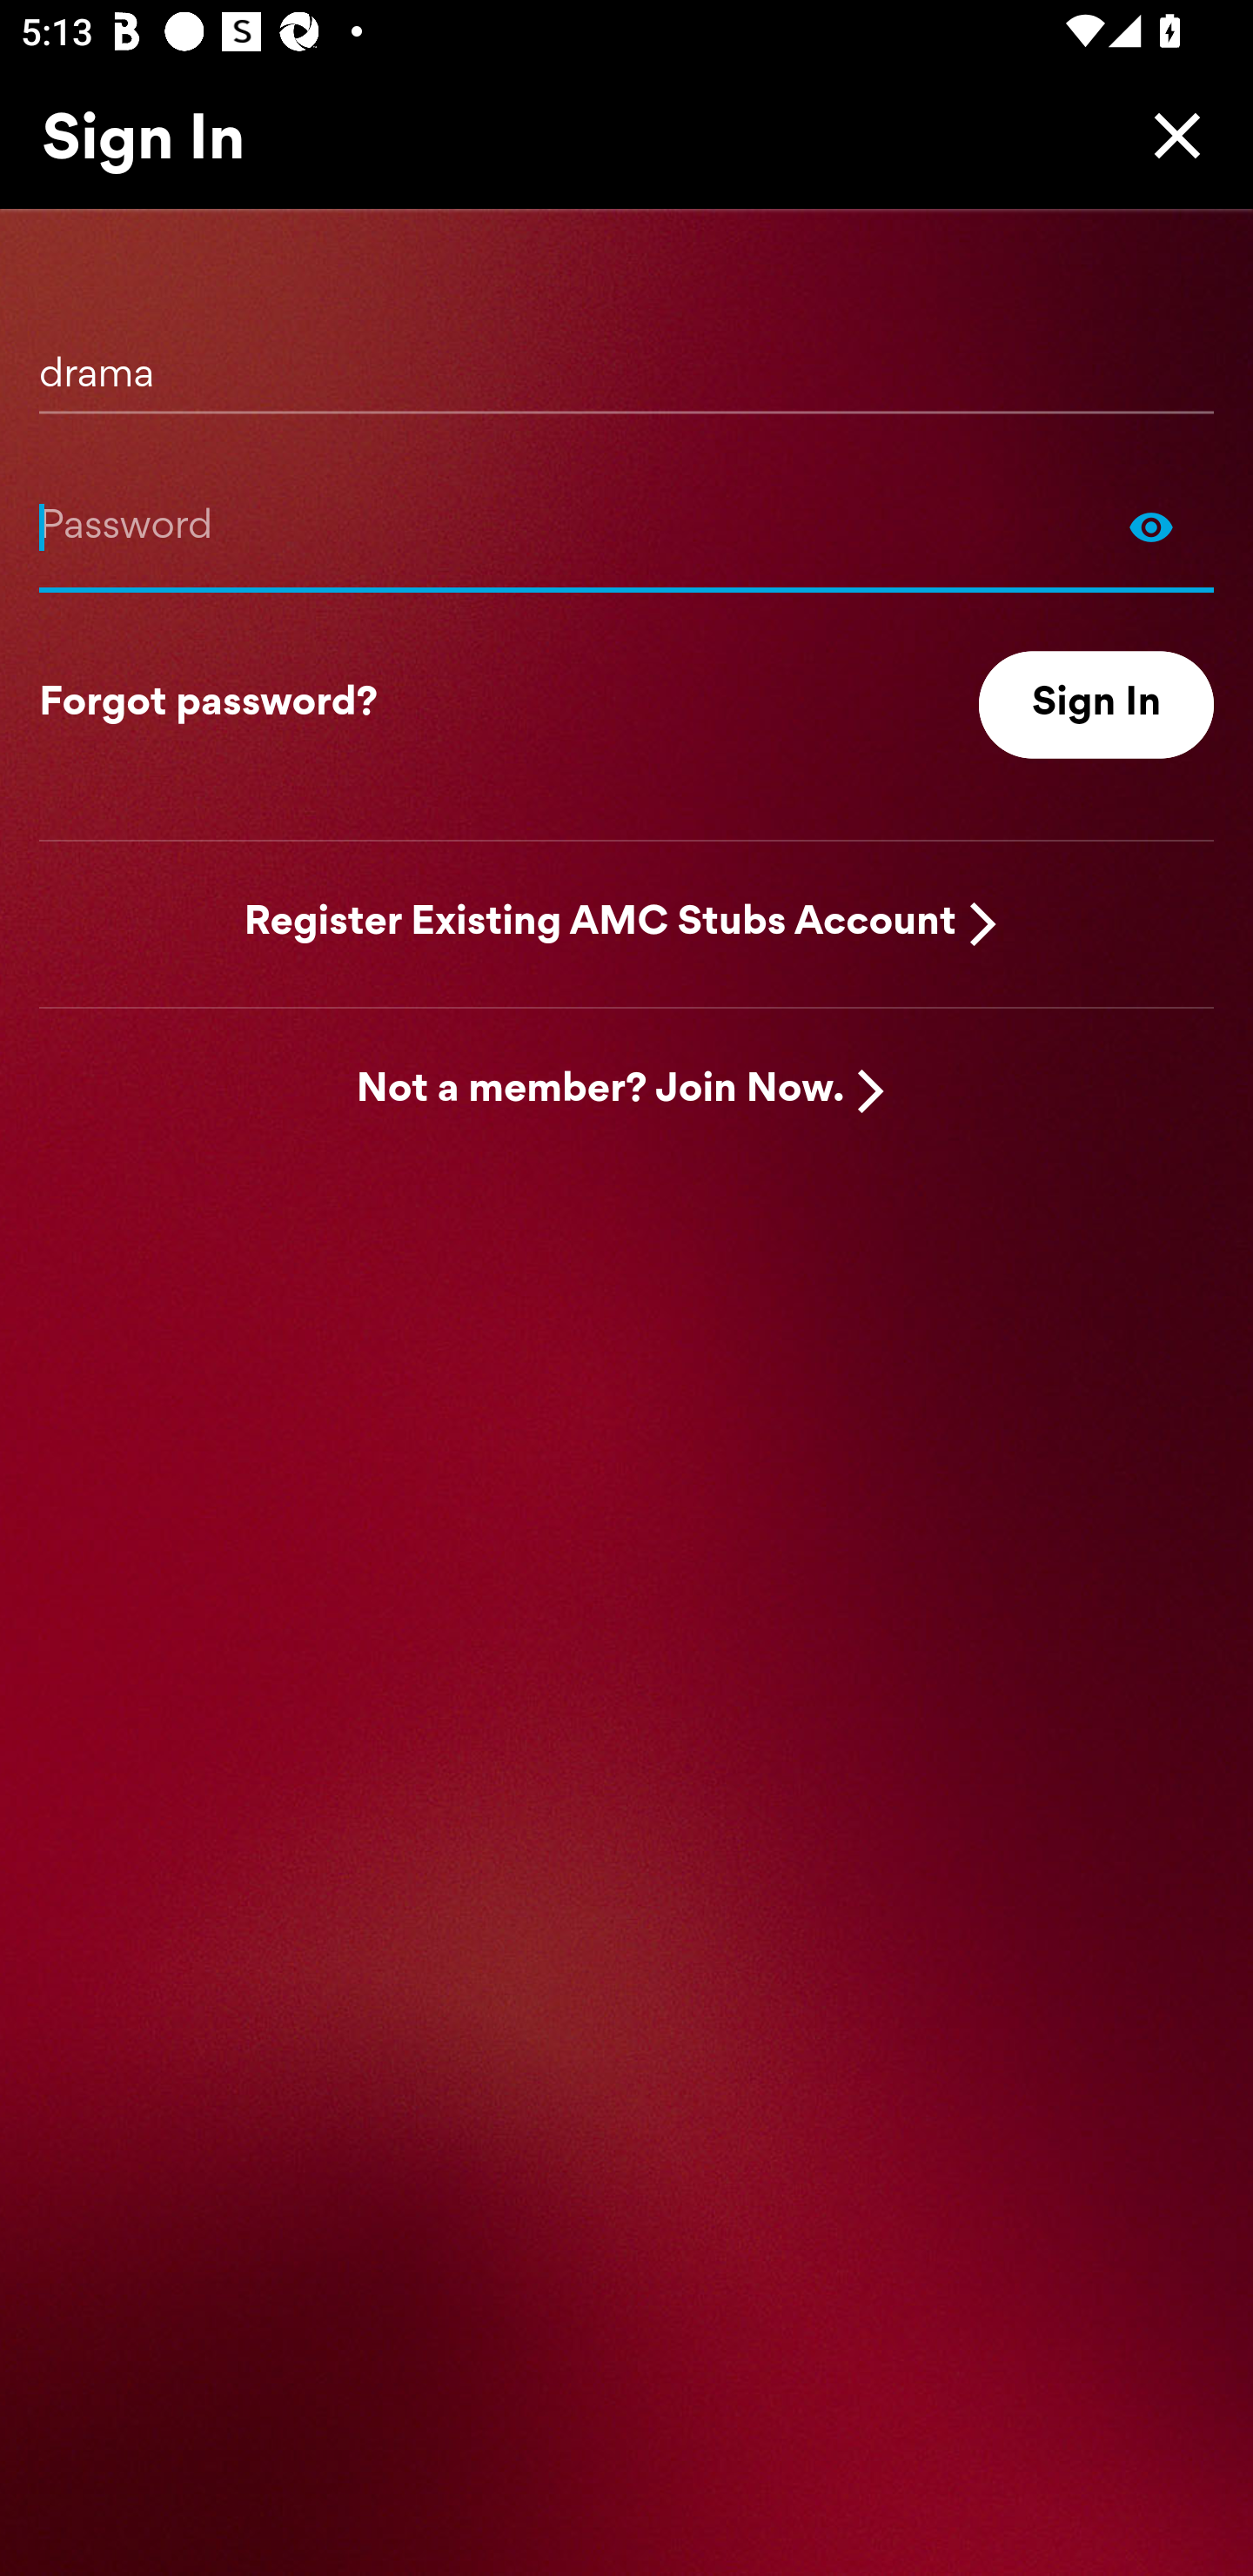 This screenshot has width=1253, height=2576. What do you see at coordinates (600, 922) in the screenshot?
I see `Register Existing AMC Stubs Account` at bounding box center [600, 922].